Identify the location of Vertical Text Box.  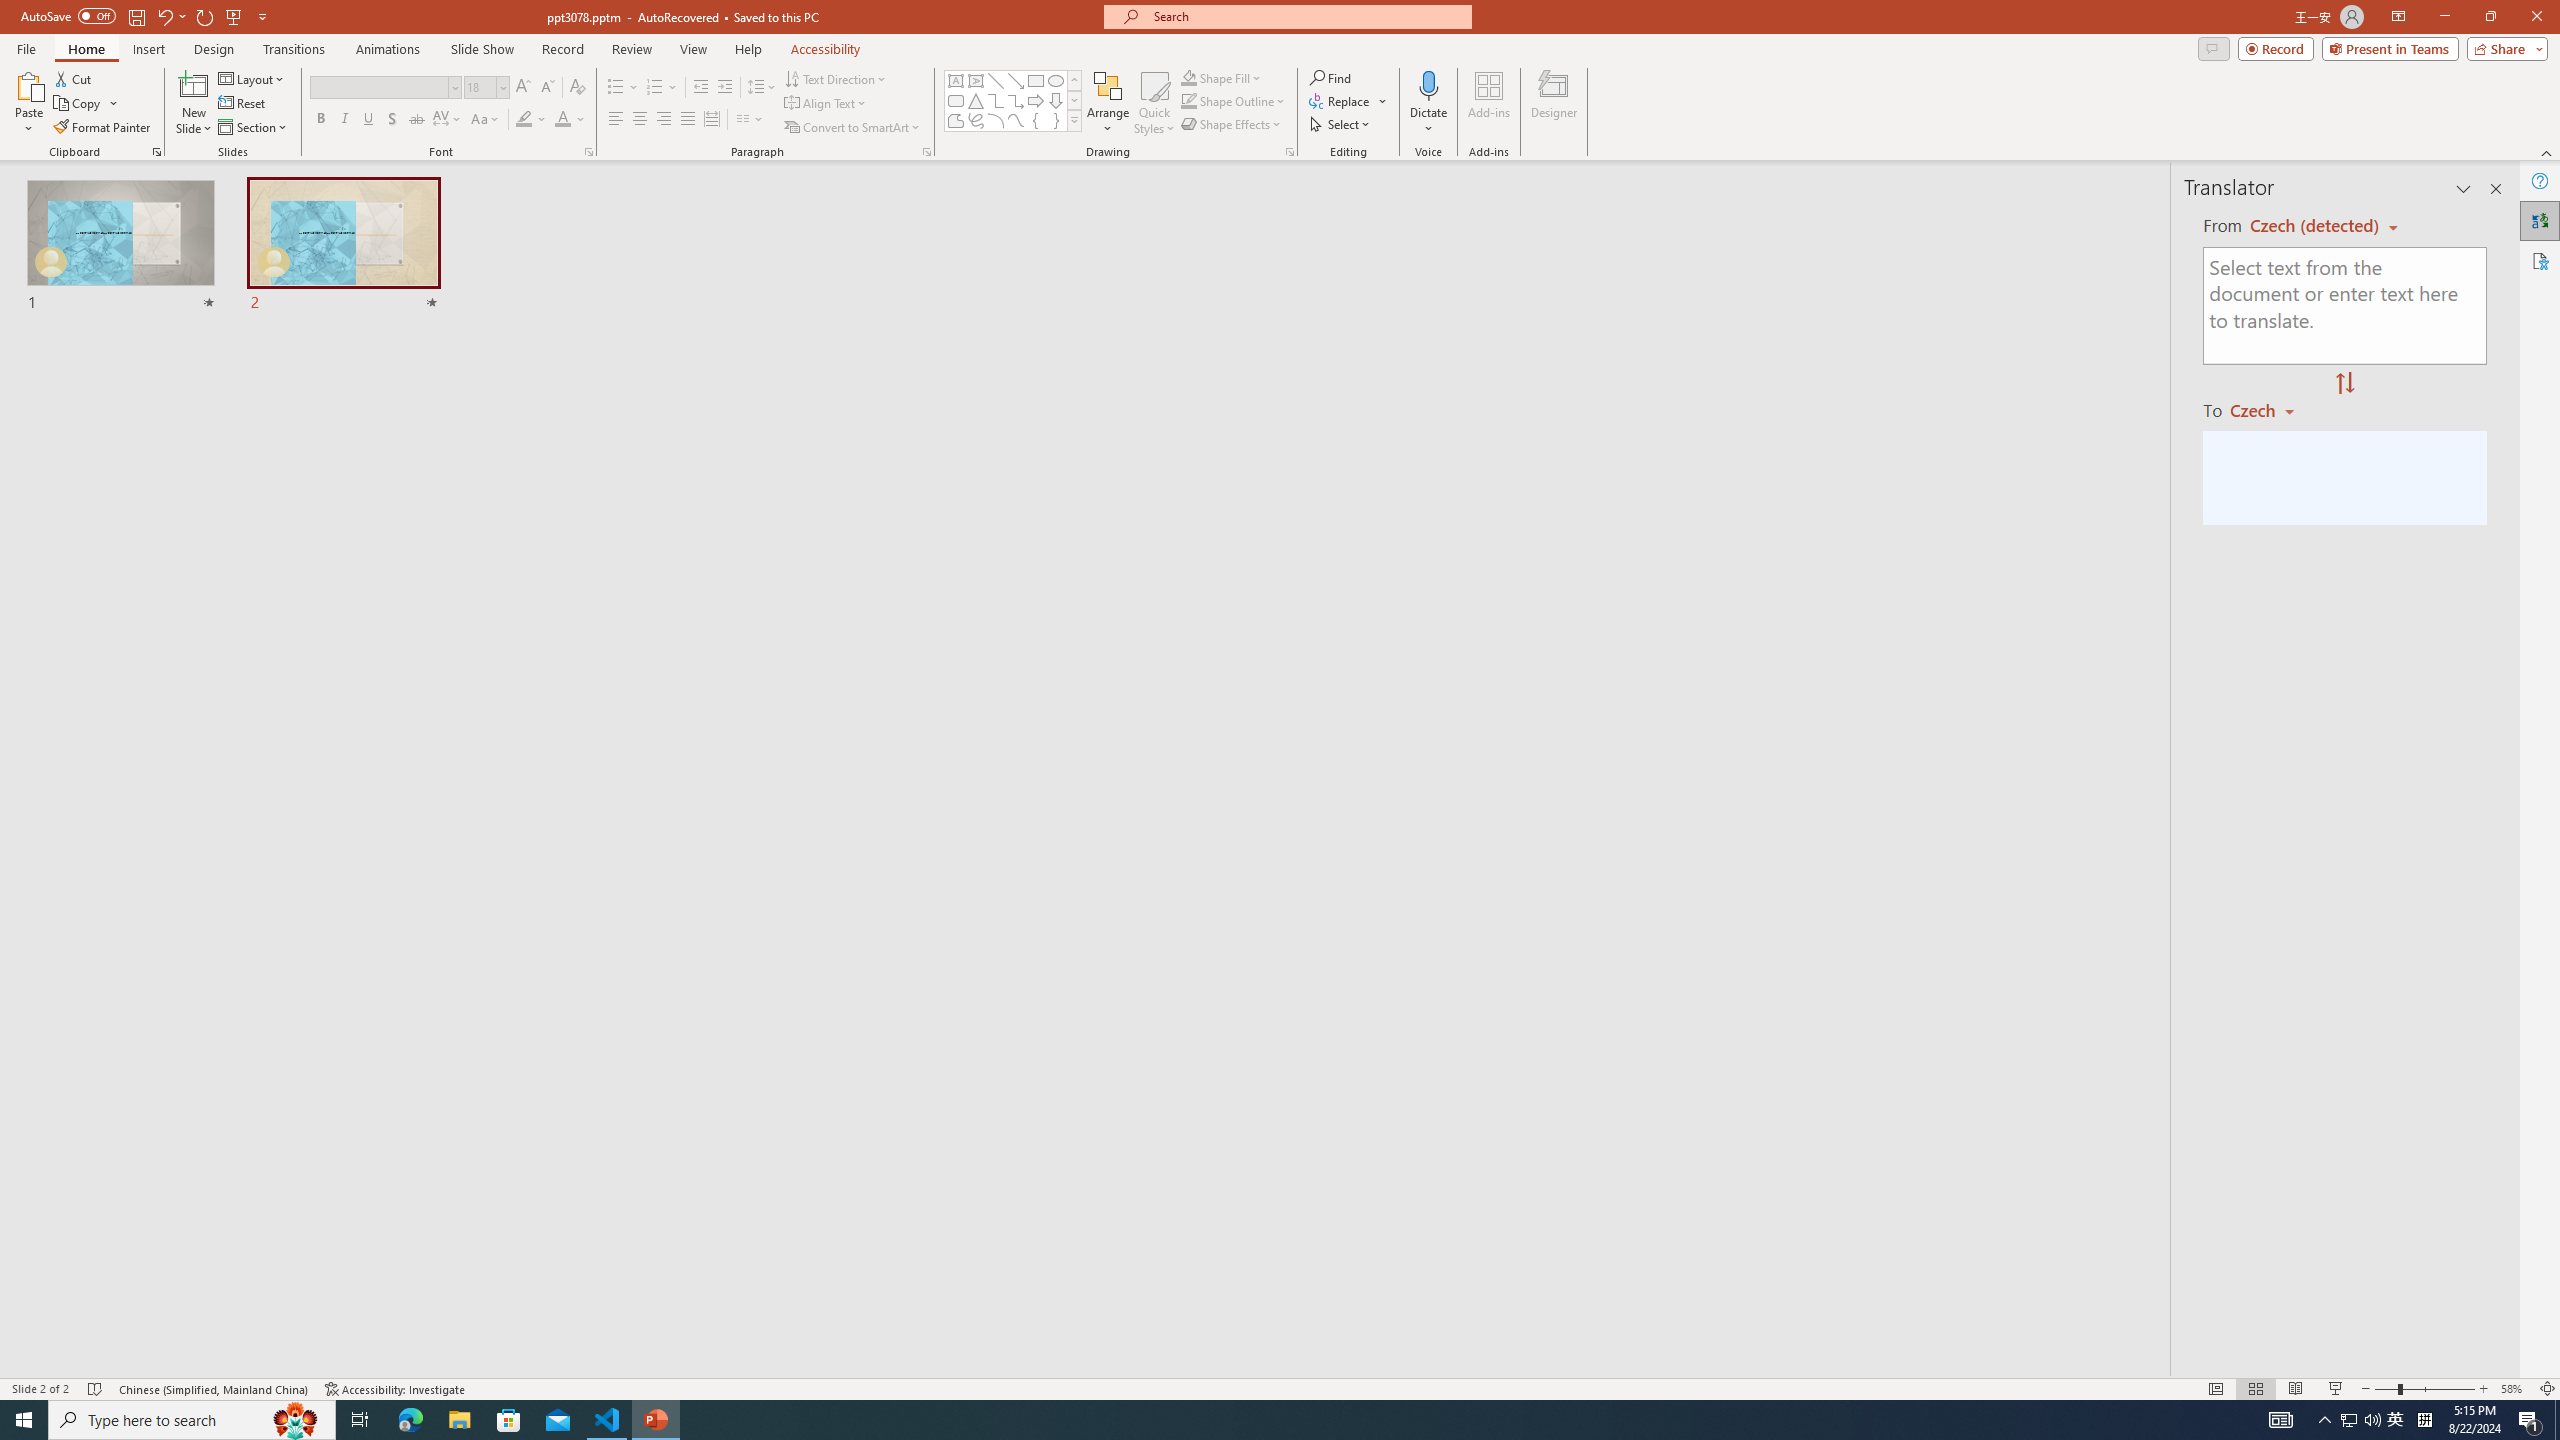
(975, 80).